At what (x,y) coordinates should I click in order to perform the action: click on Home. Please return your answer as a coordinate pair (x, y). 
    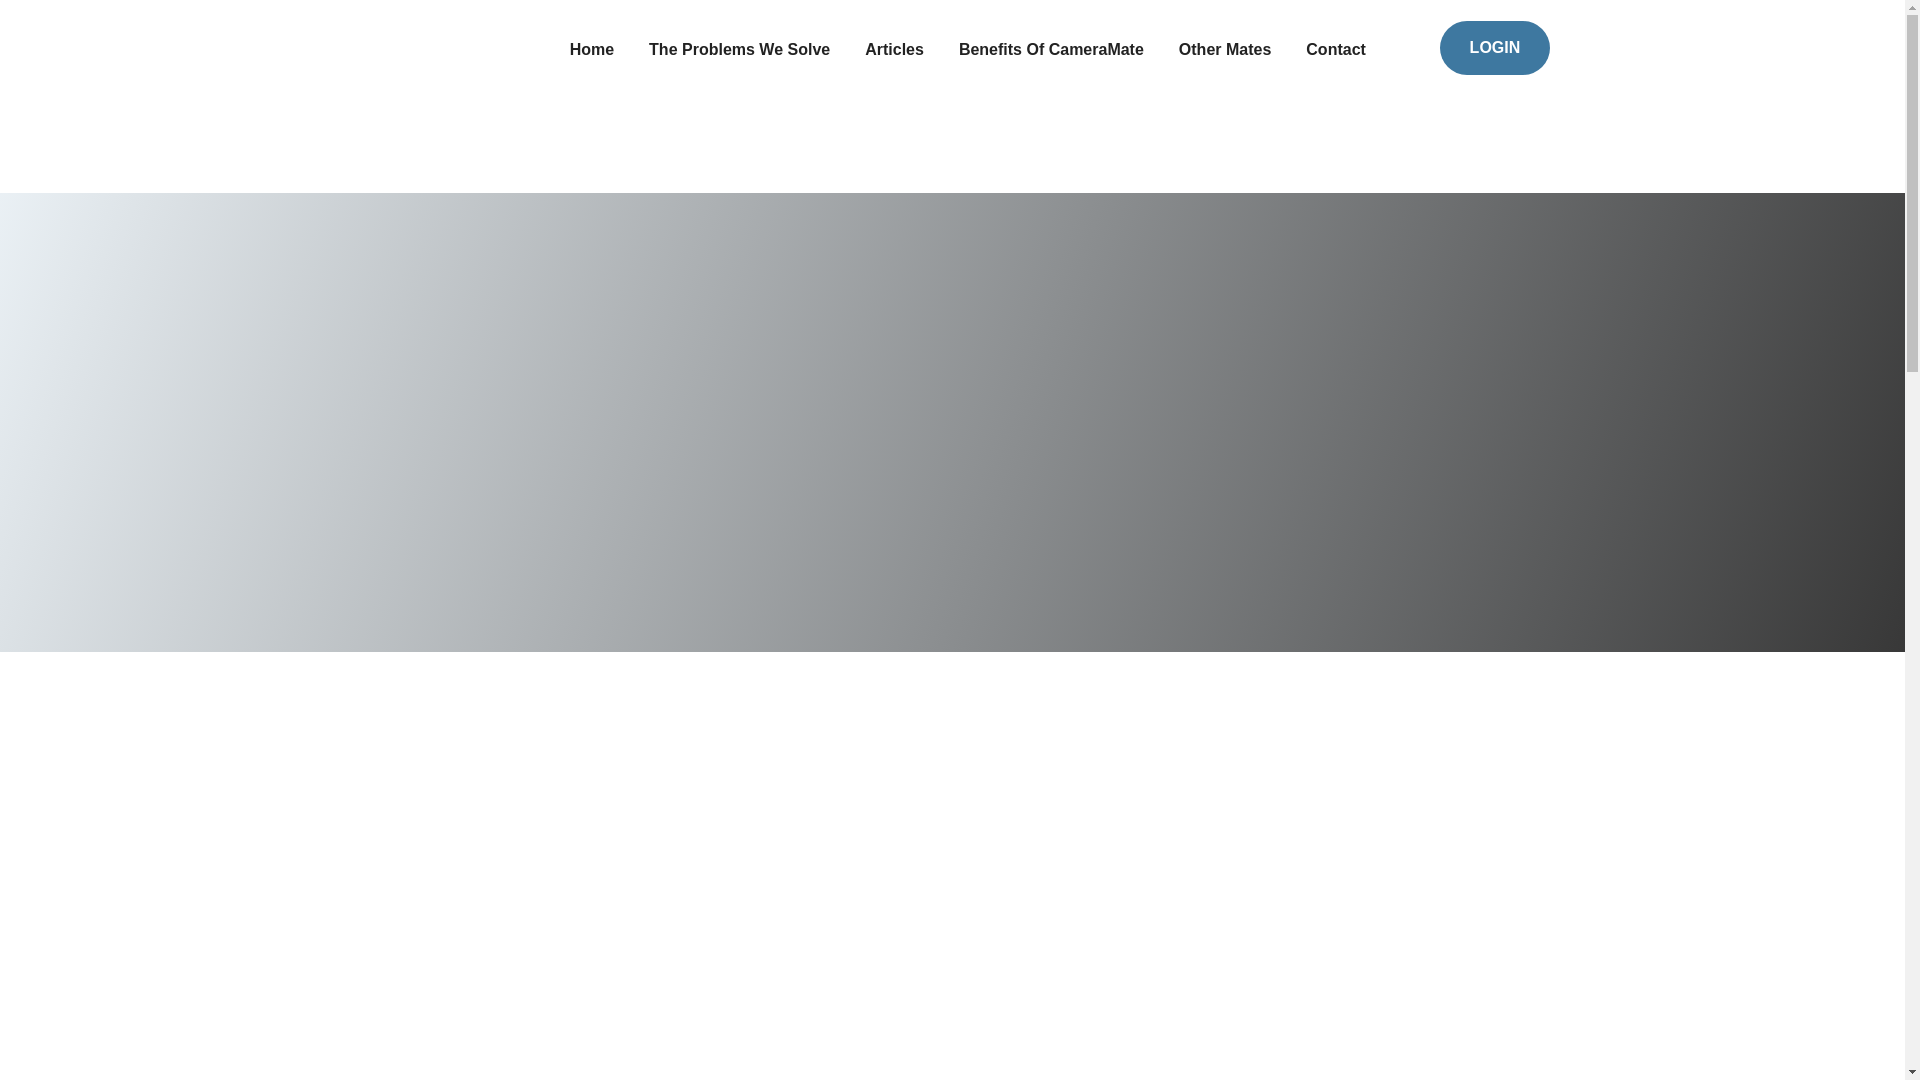
    Looking at the image, I should click on (592, 50).